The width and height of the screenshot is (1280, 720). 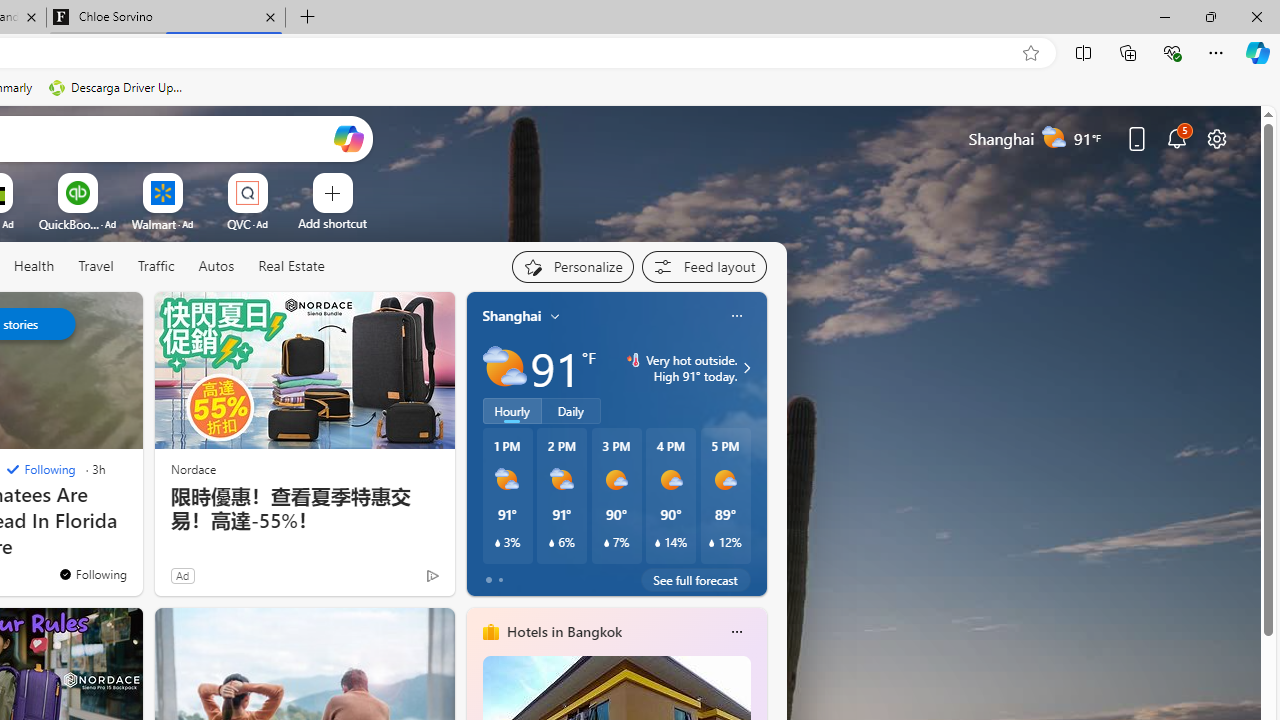 I want to click on Autos, so click(x=216, y=267).